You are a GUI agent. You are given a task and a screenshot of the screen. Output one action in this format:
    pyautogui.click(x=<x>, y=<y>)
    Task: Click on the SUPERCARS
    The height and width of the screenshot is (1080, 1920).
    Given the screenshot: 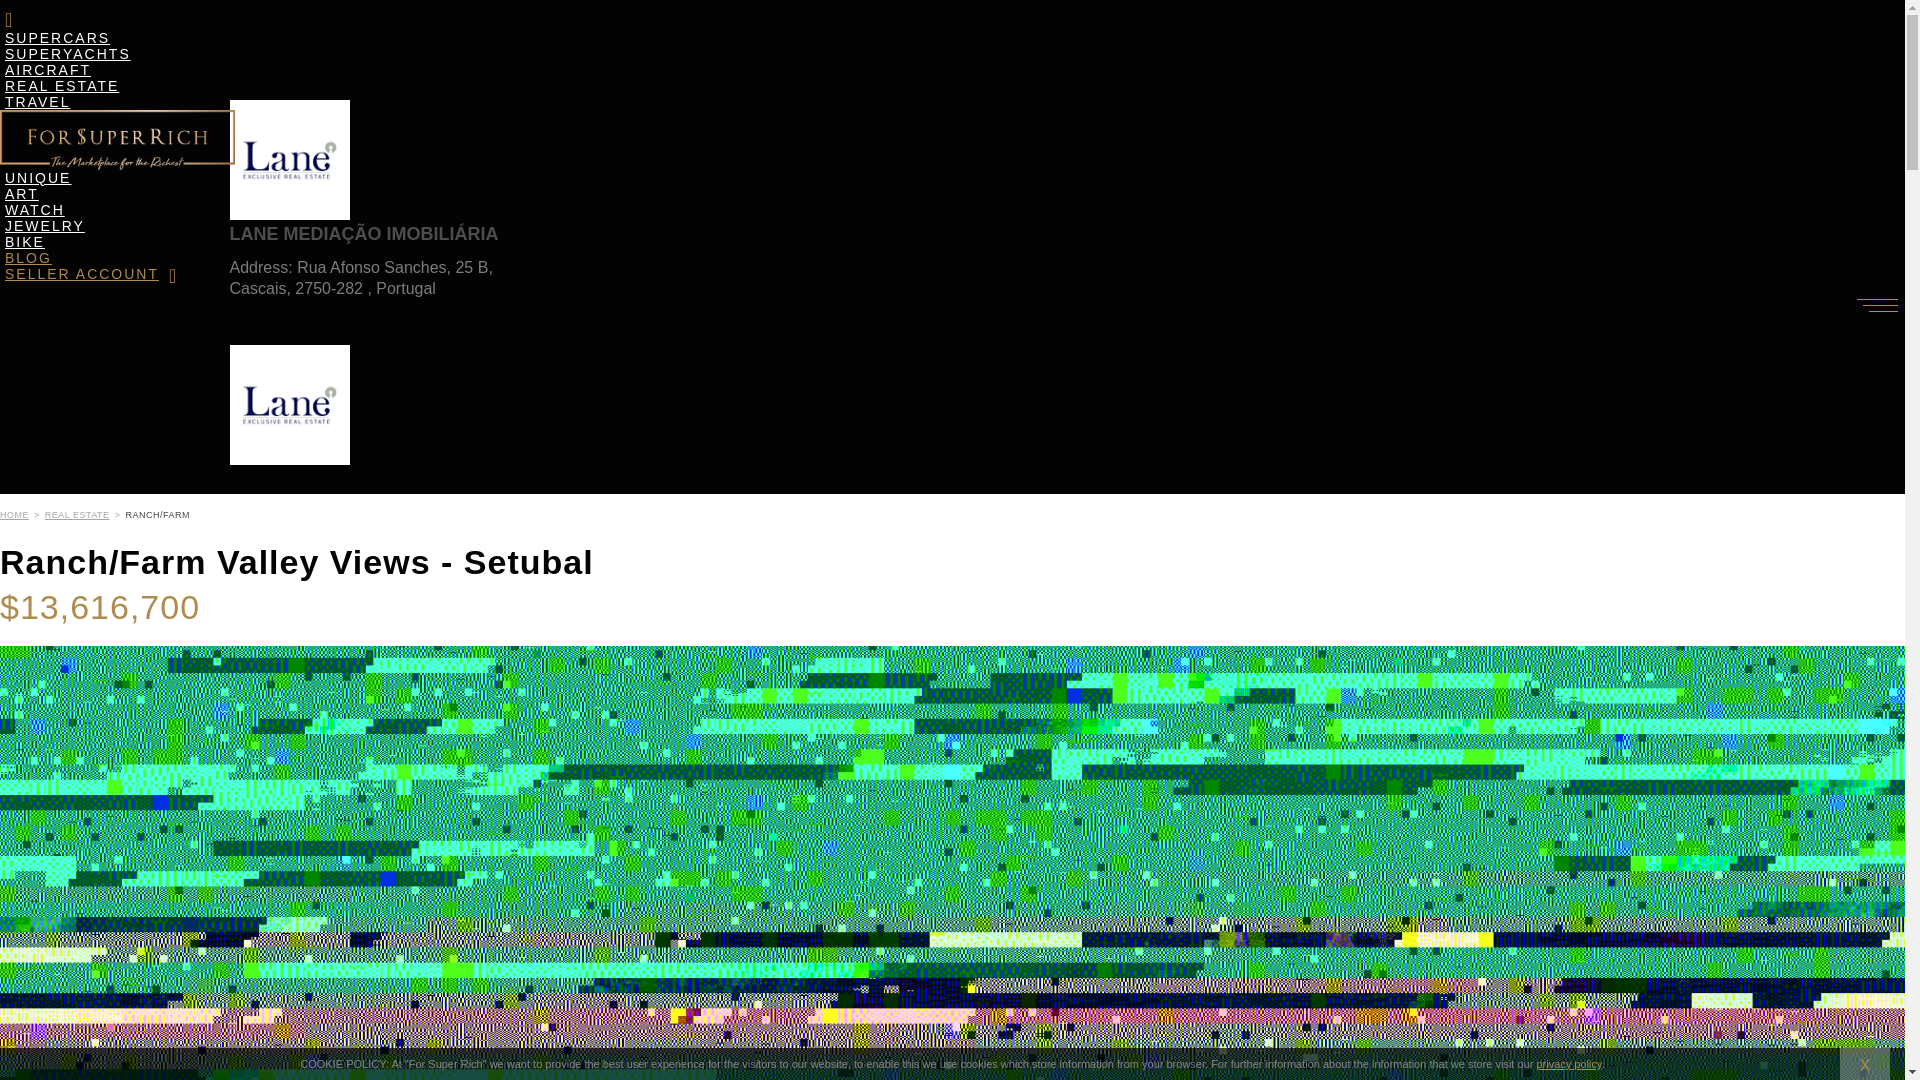 What is the action you would take?
    pyautogui.click(x=58, y=37)
    